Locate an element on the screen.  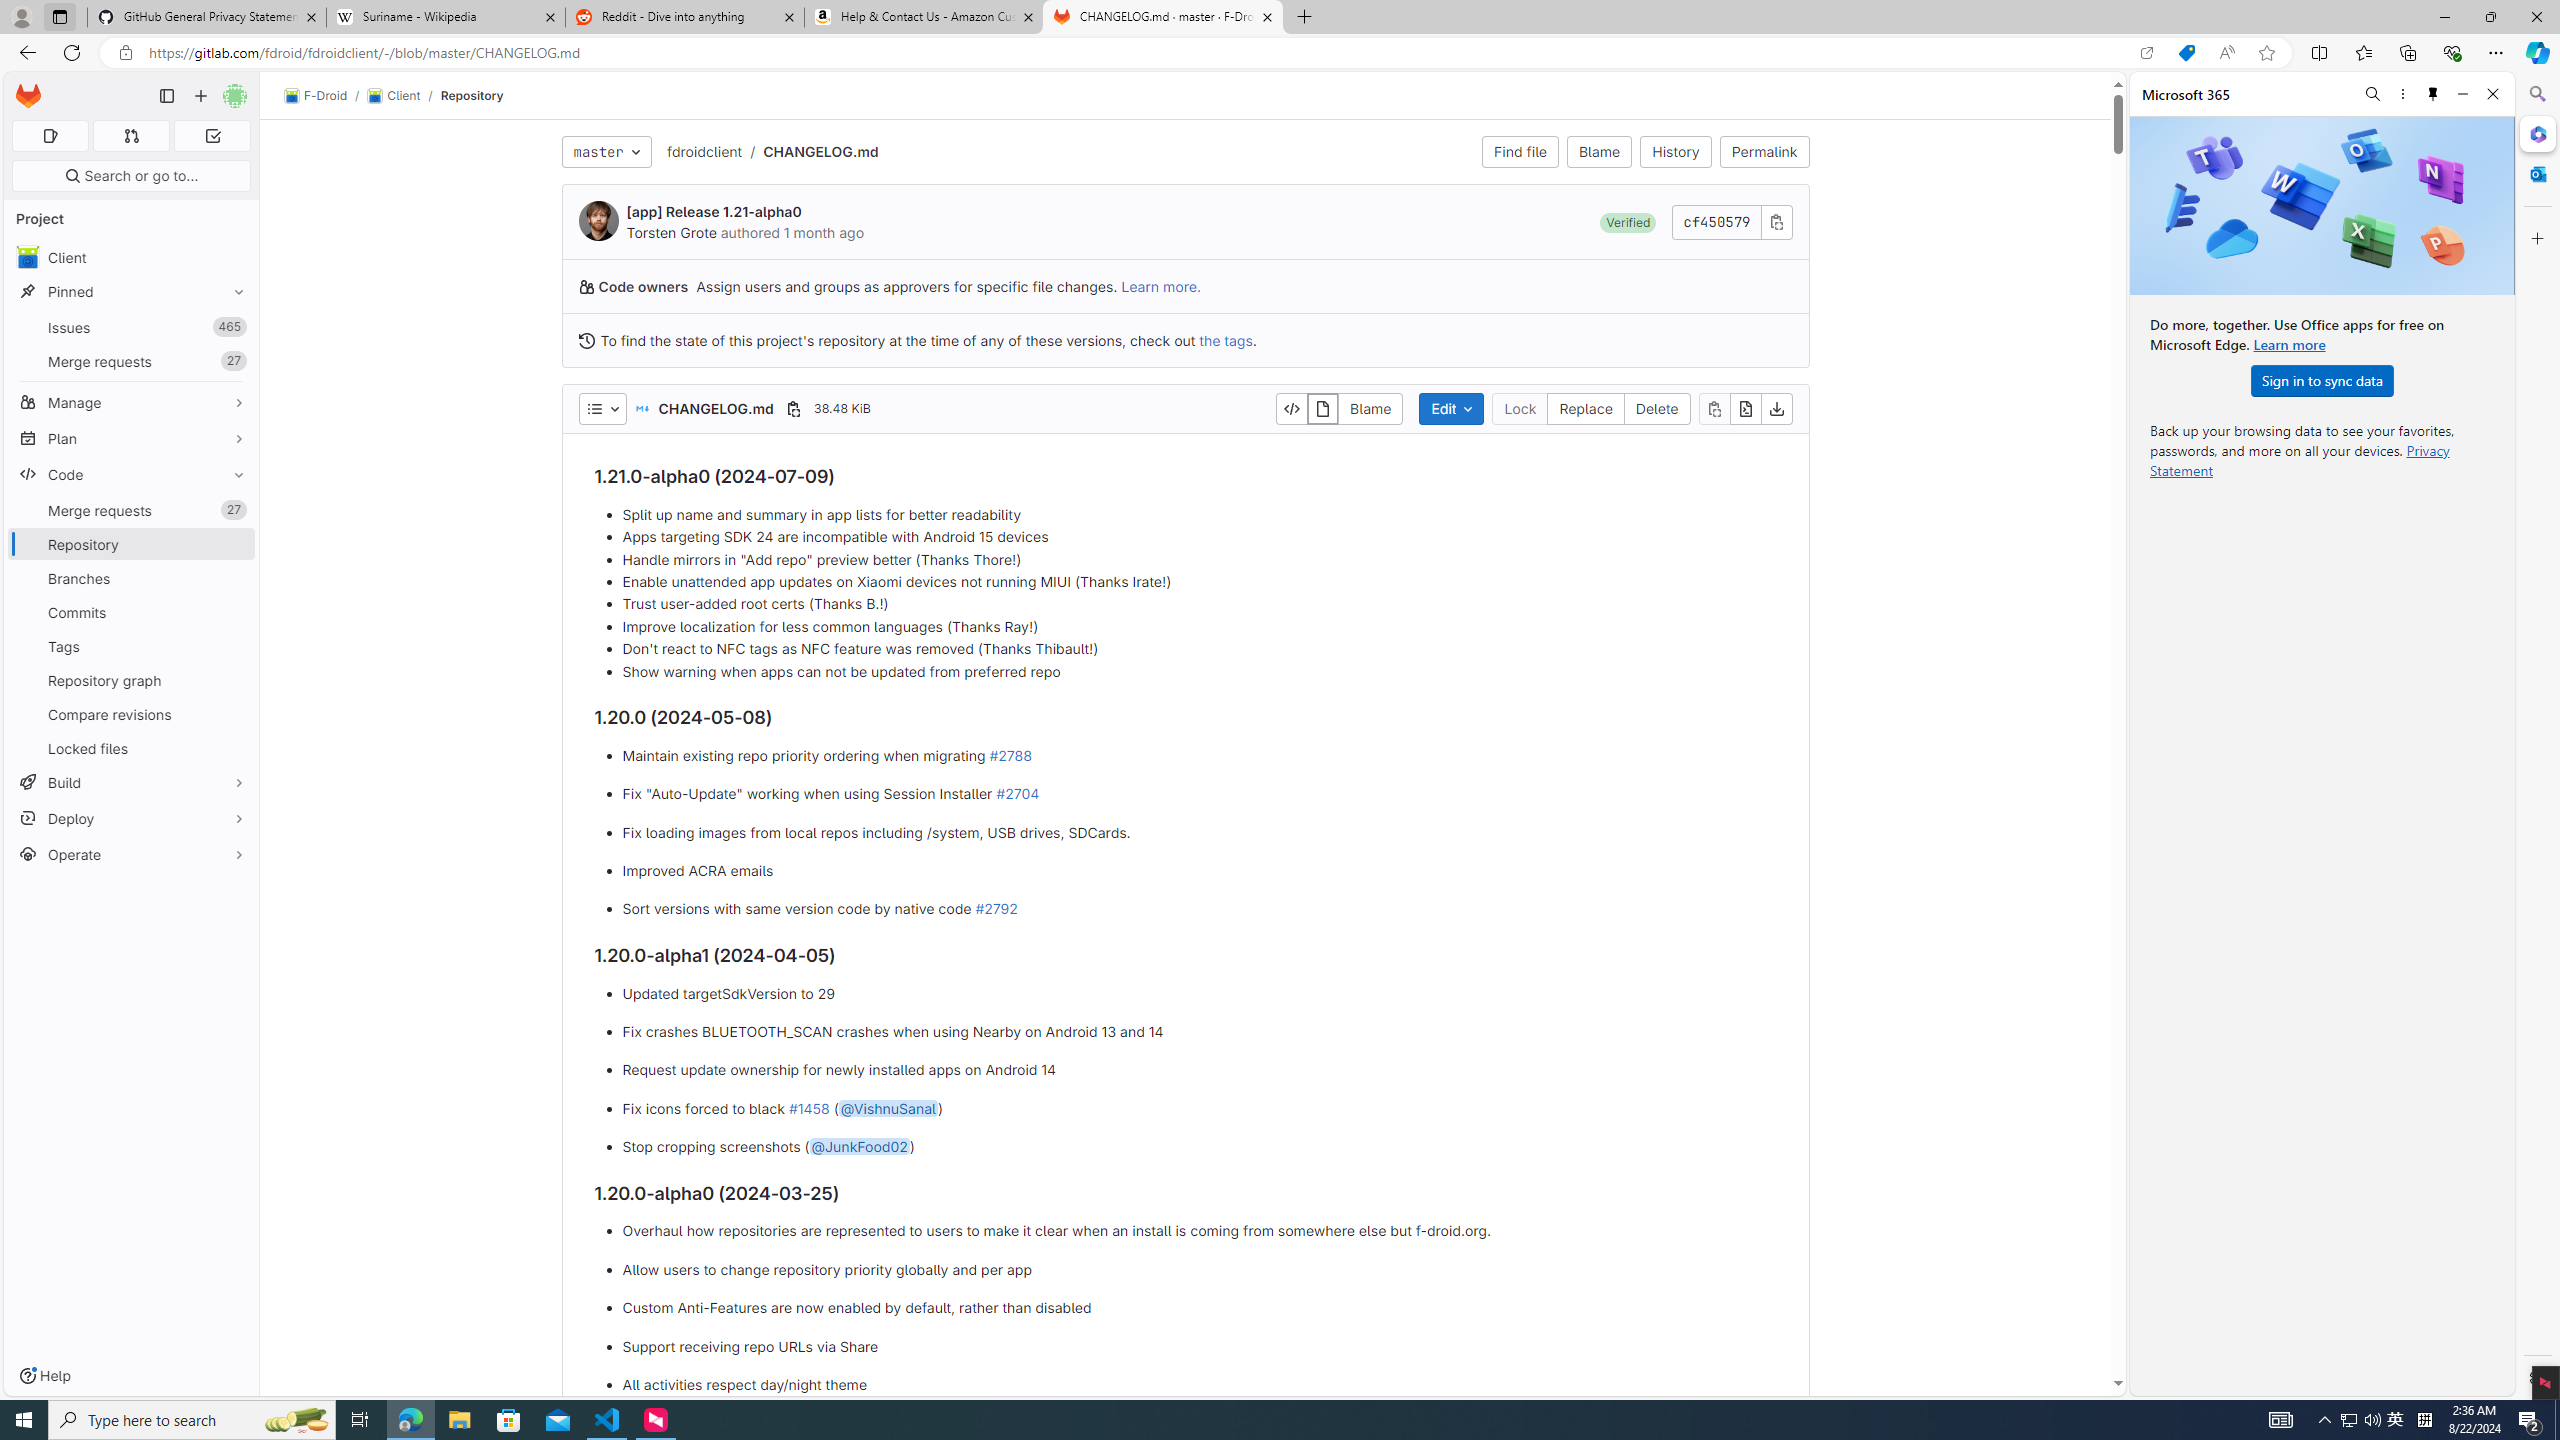
GitHub General Privacy Statement - GitHub Docs is located at coordinates (207, 17).